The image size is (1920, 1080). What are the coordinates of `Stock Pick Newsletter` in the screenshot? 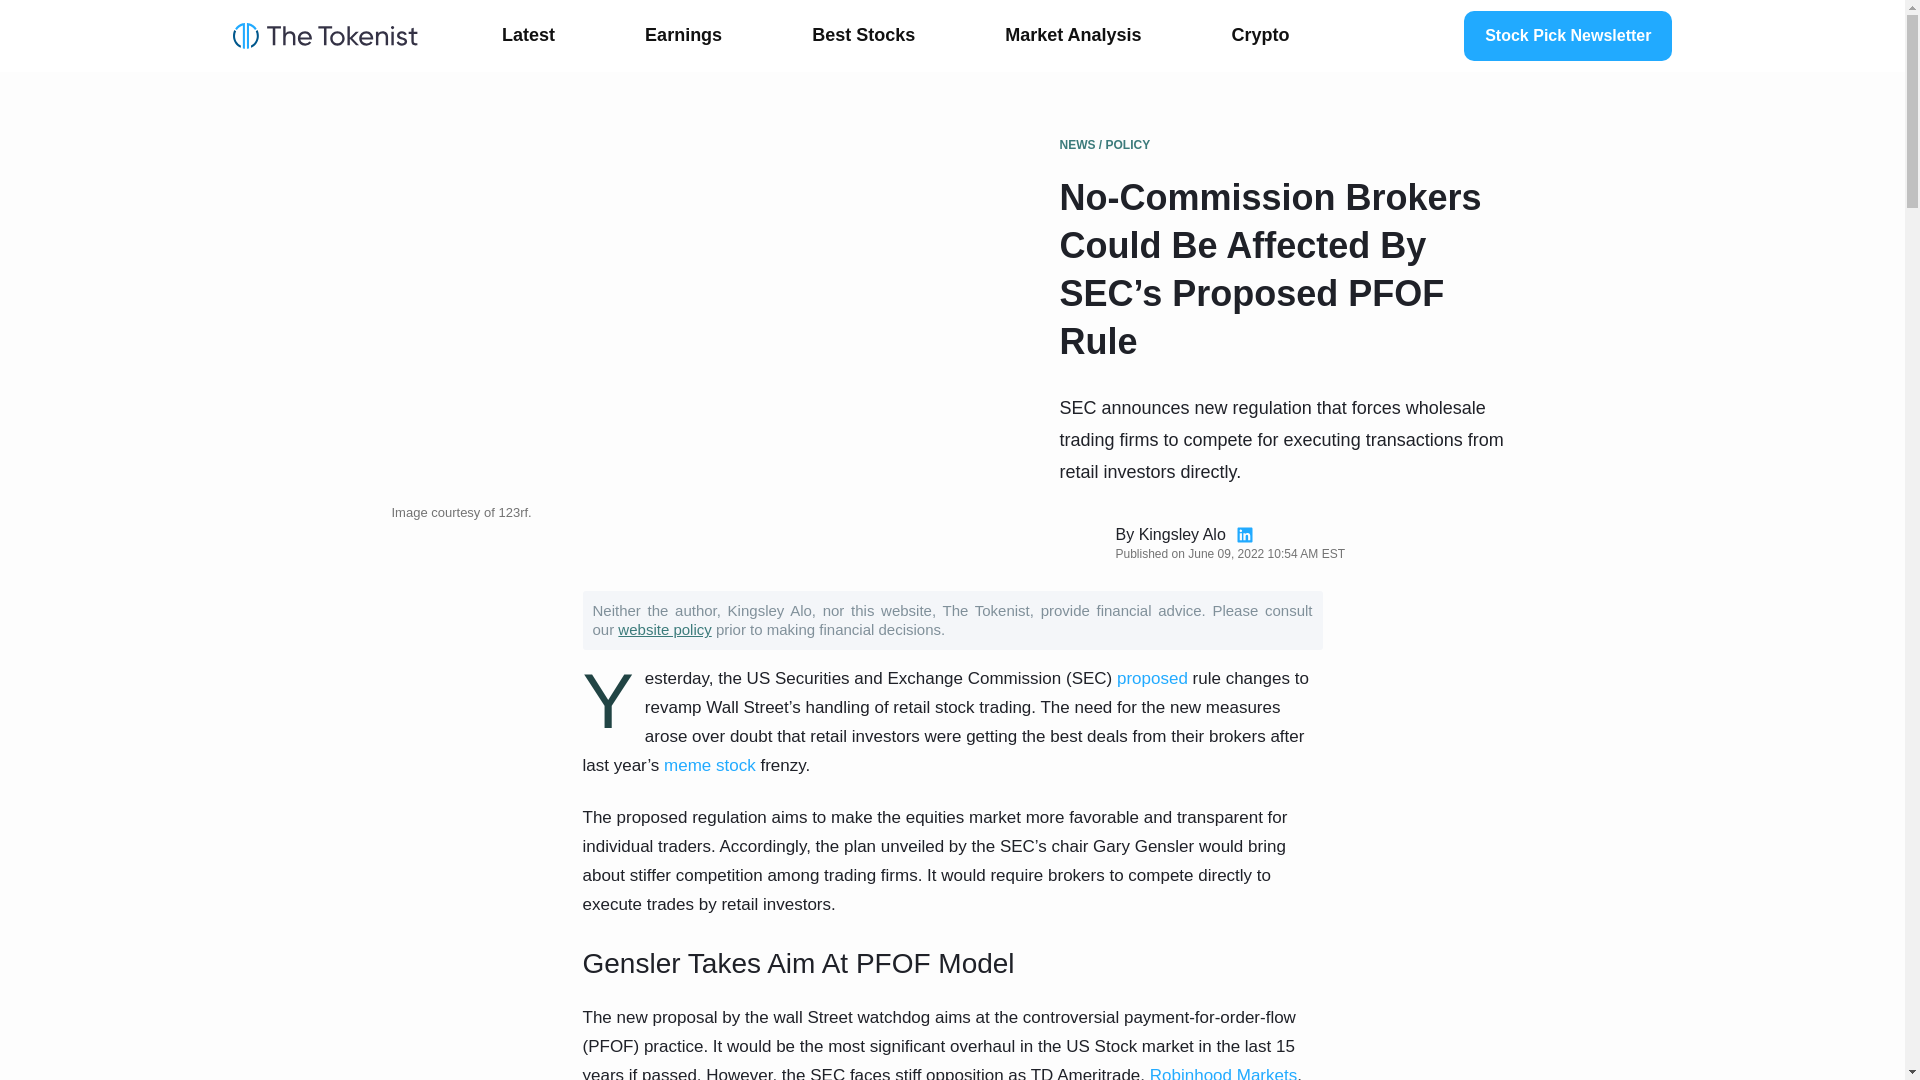 It's located at (1568, 35).